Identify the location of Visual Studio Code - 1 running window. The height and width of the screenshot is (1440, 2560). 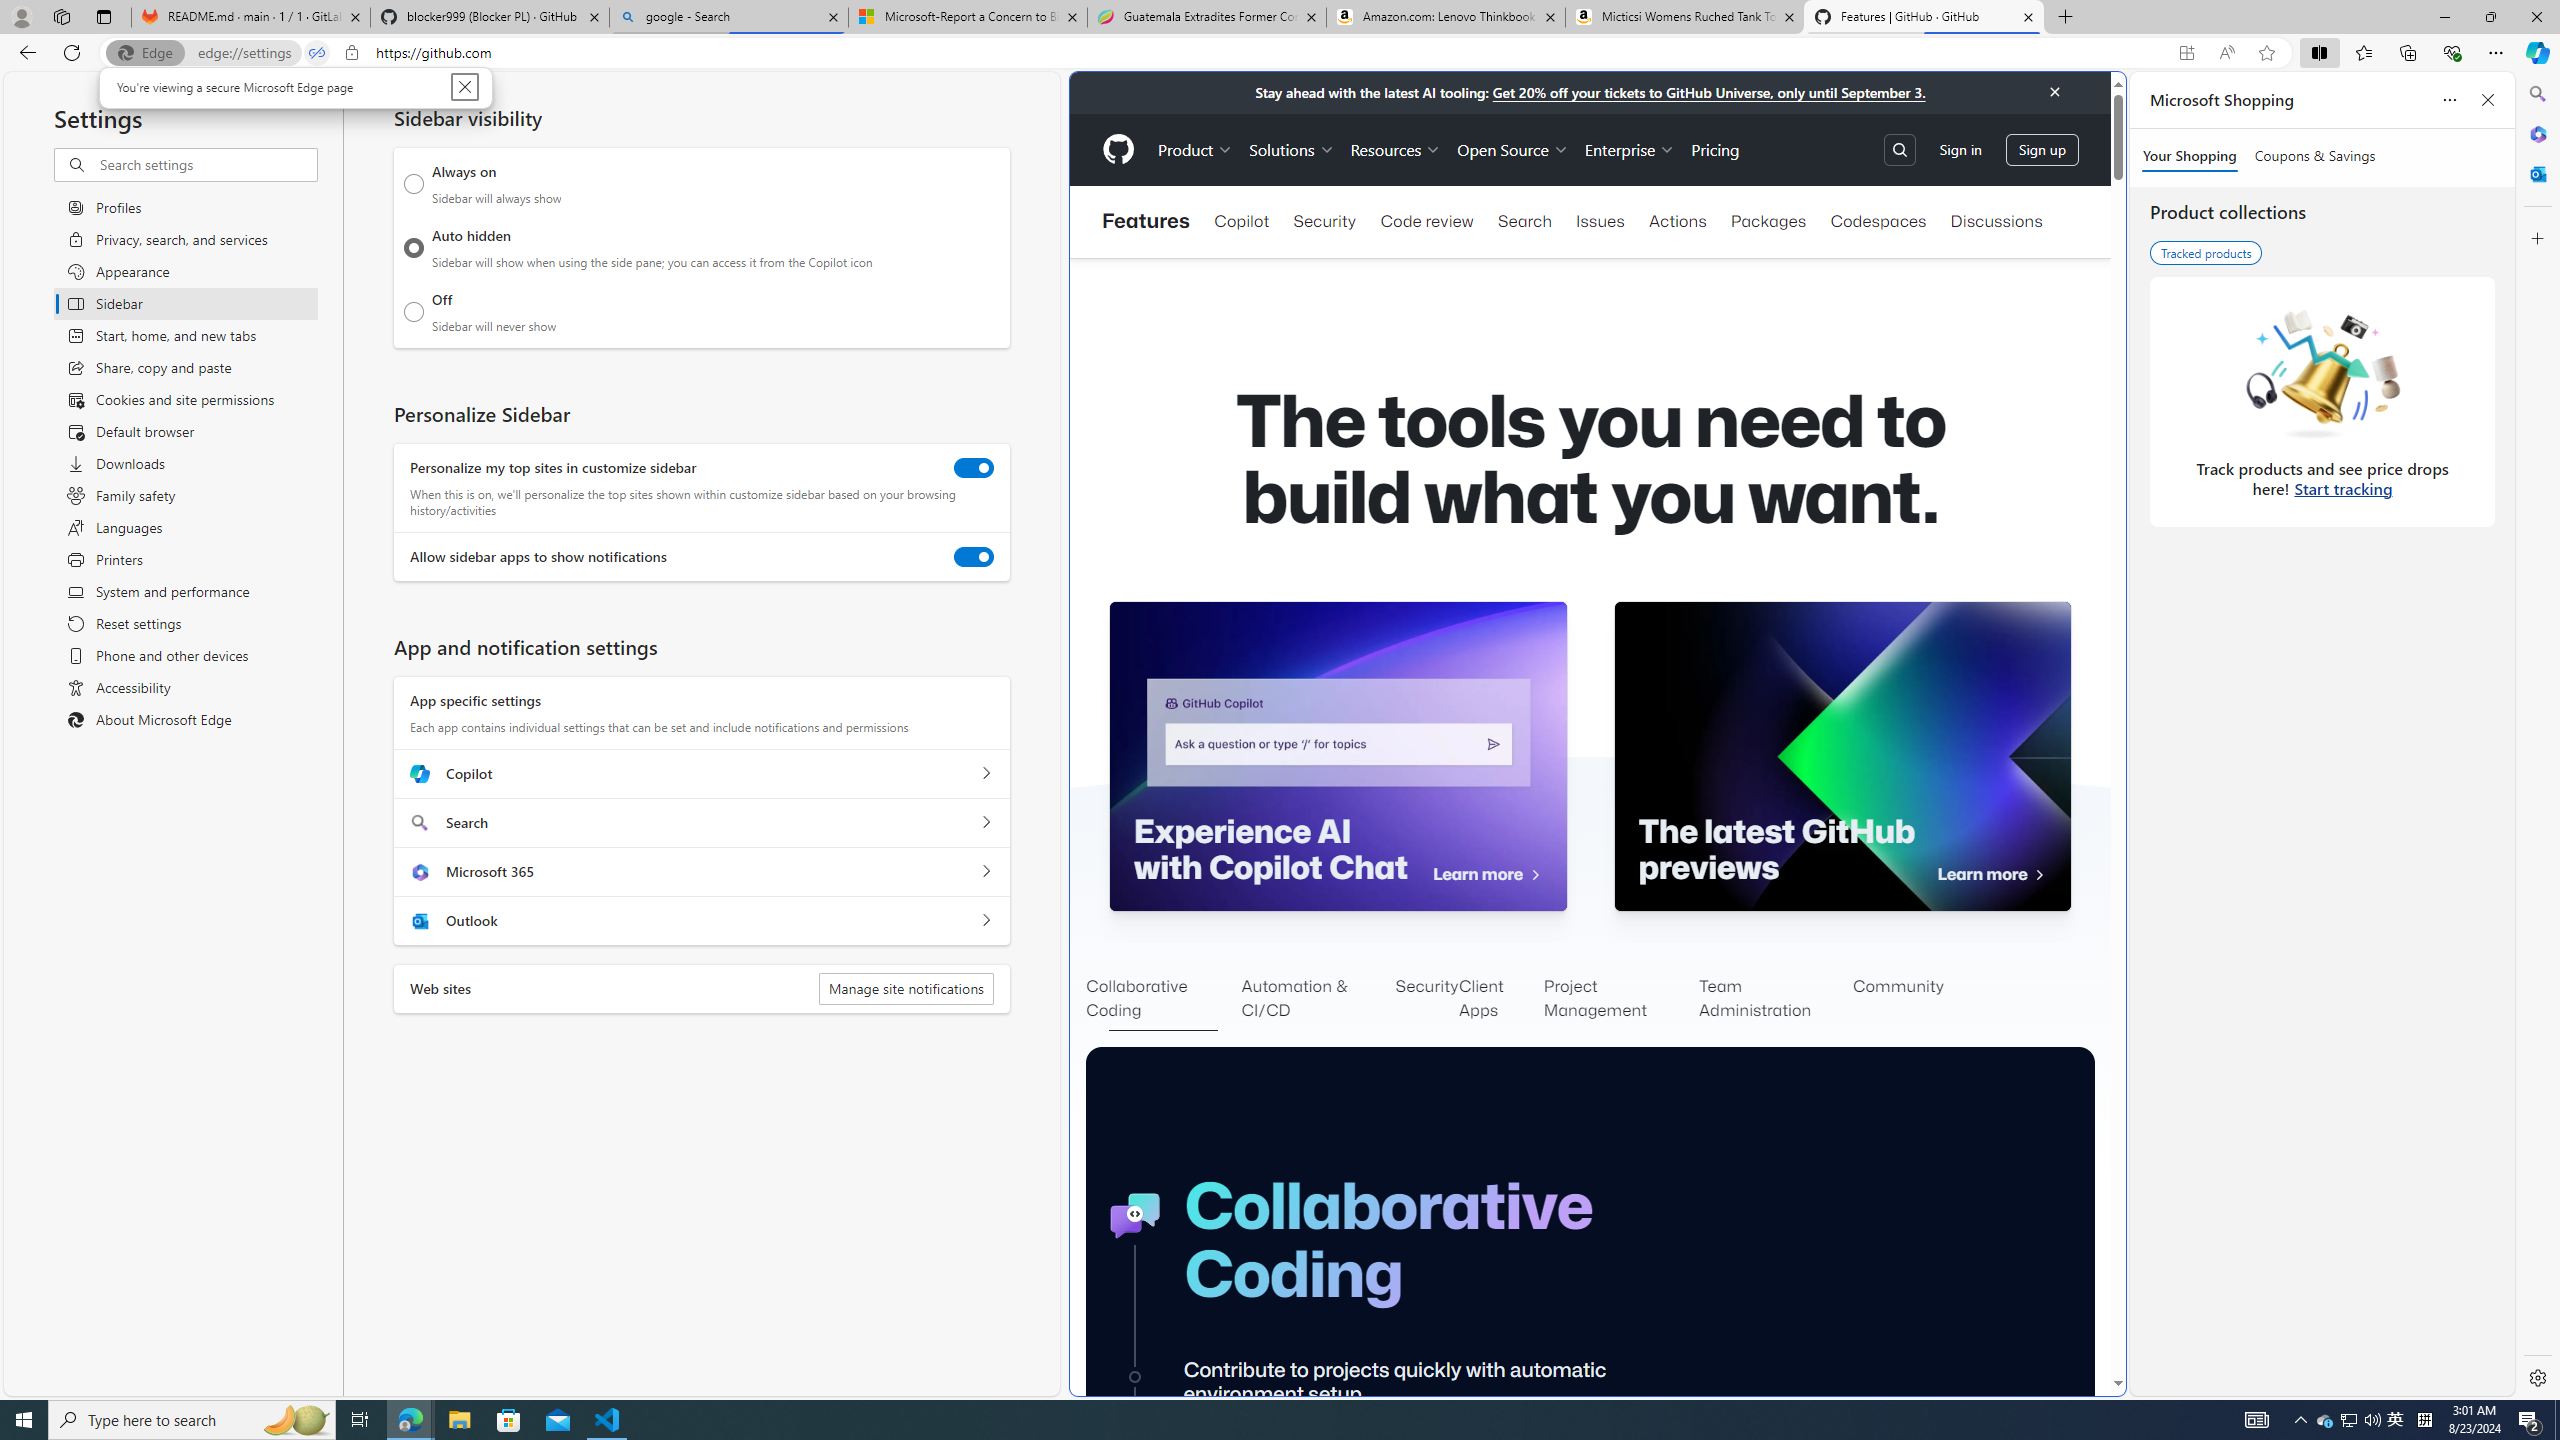
(608, 1420).